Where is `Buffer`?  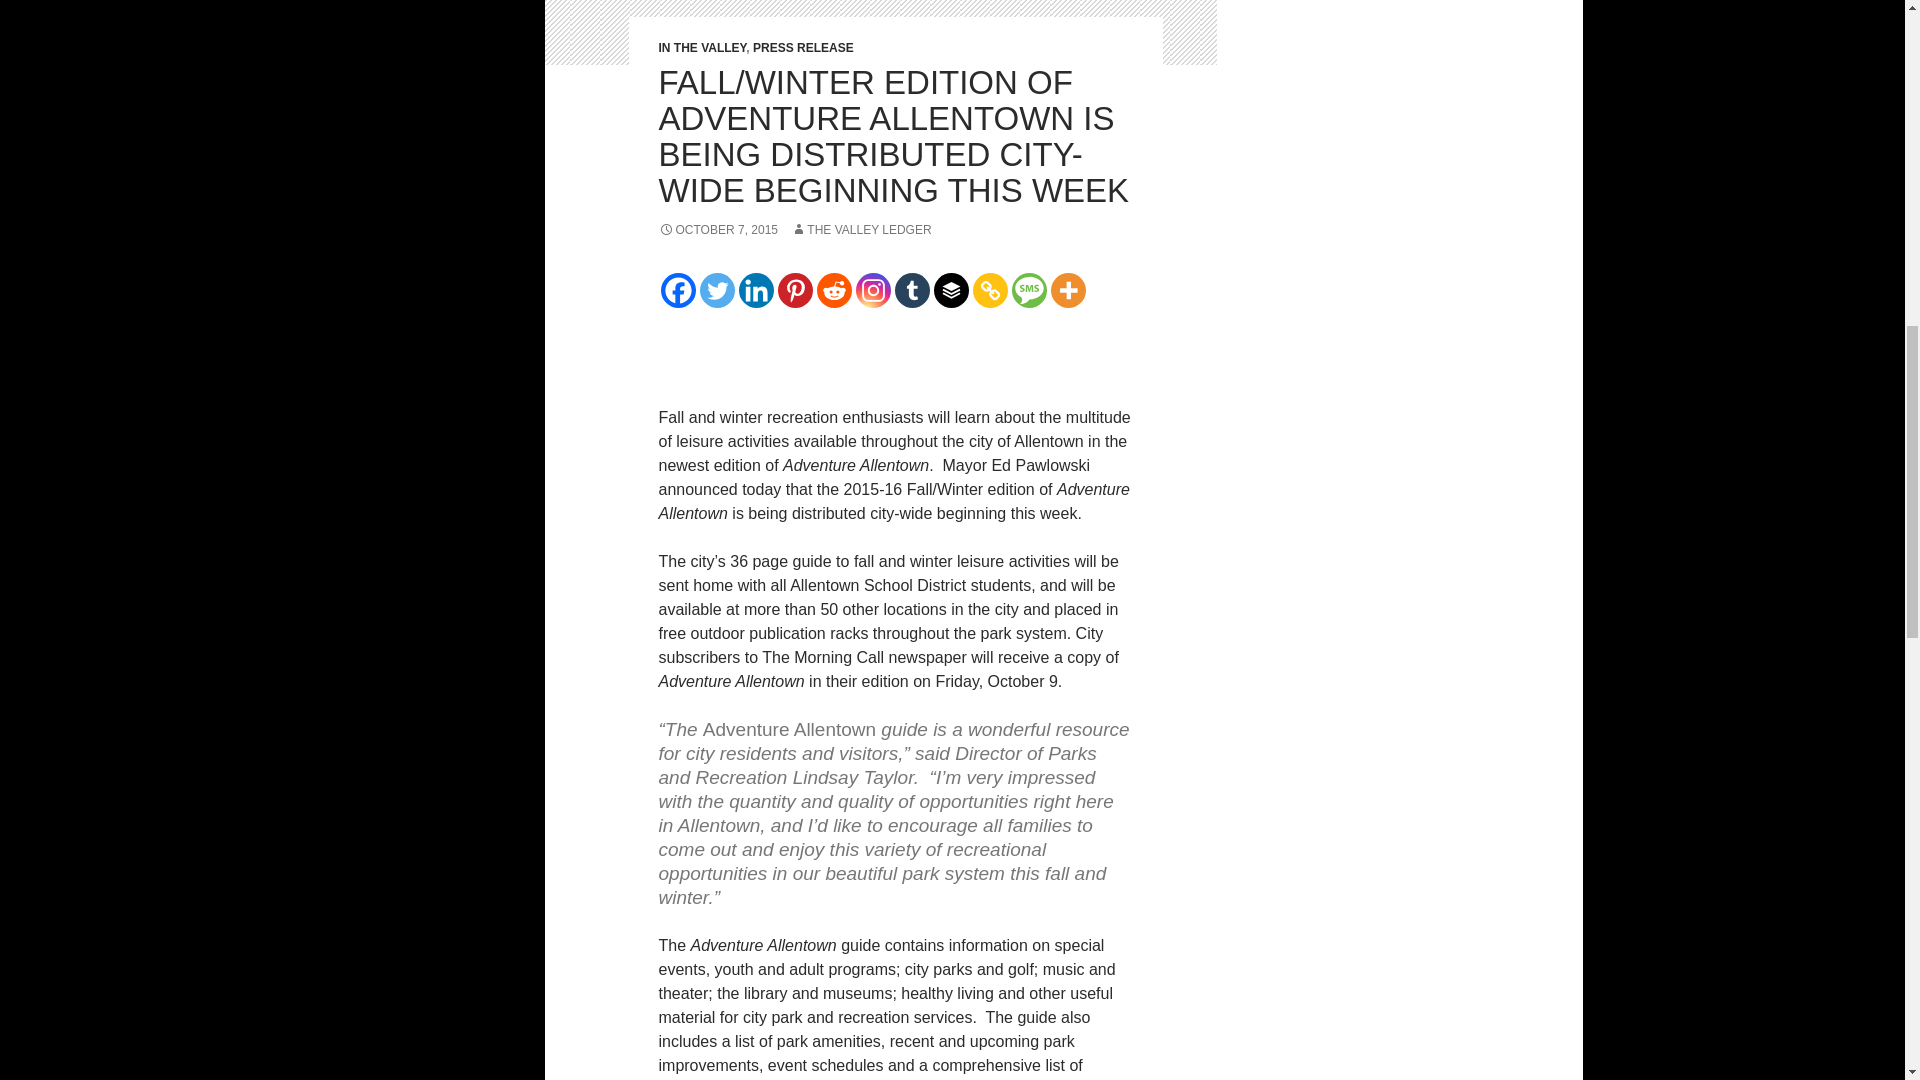 Buffer is located at coordinates (951, 290).